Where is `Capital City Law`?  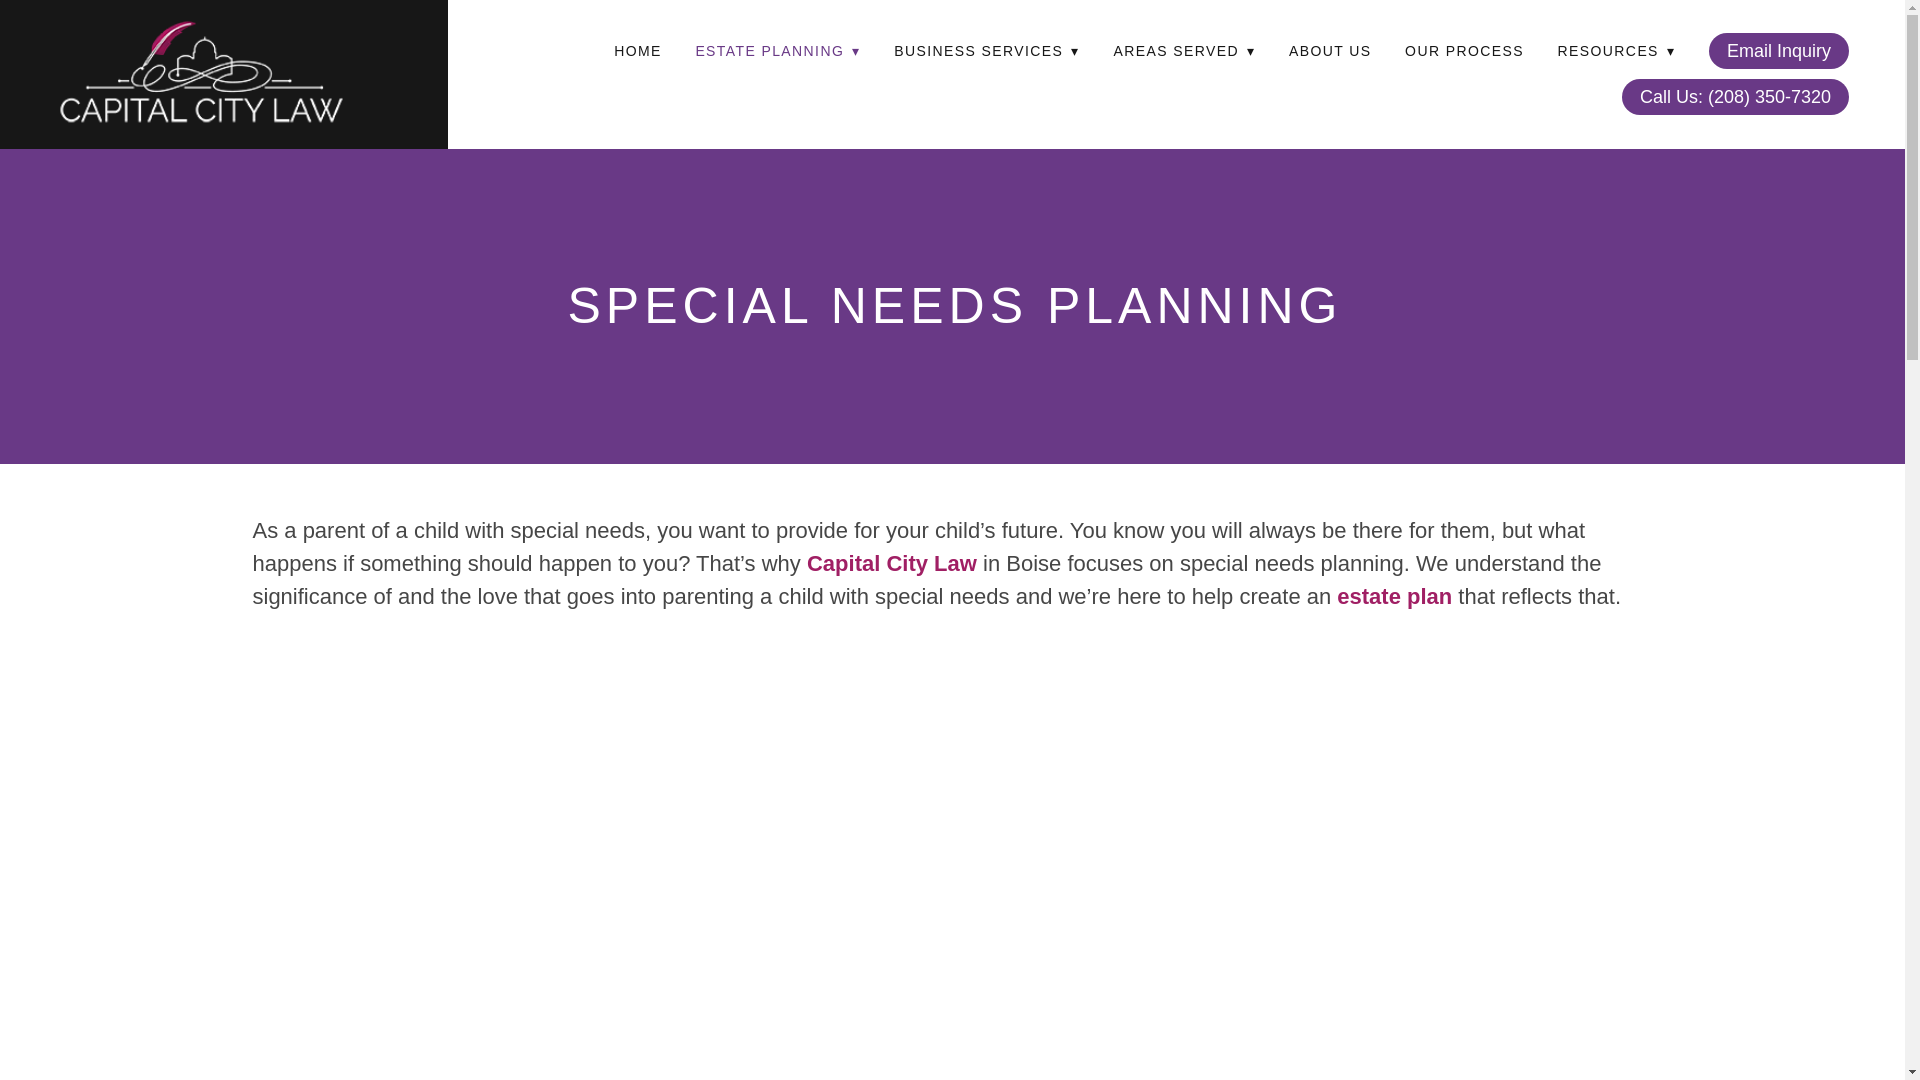
Capital City Law is located at coordinates (201, 74).